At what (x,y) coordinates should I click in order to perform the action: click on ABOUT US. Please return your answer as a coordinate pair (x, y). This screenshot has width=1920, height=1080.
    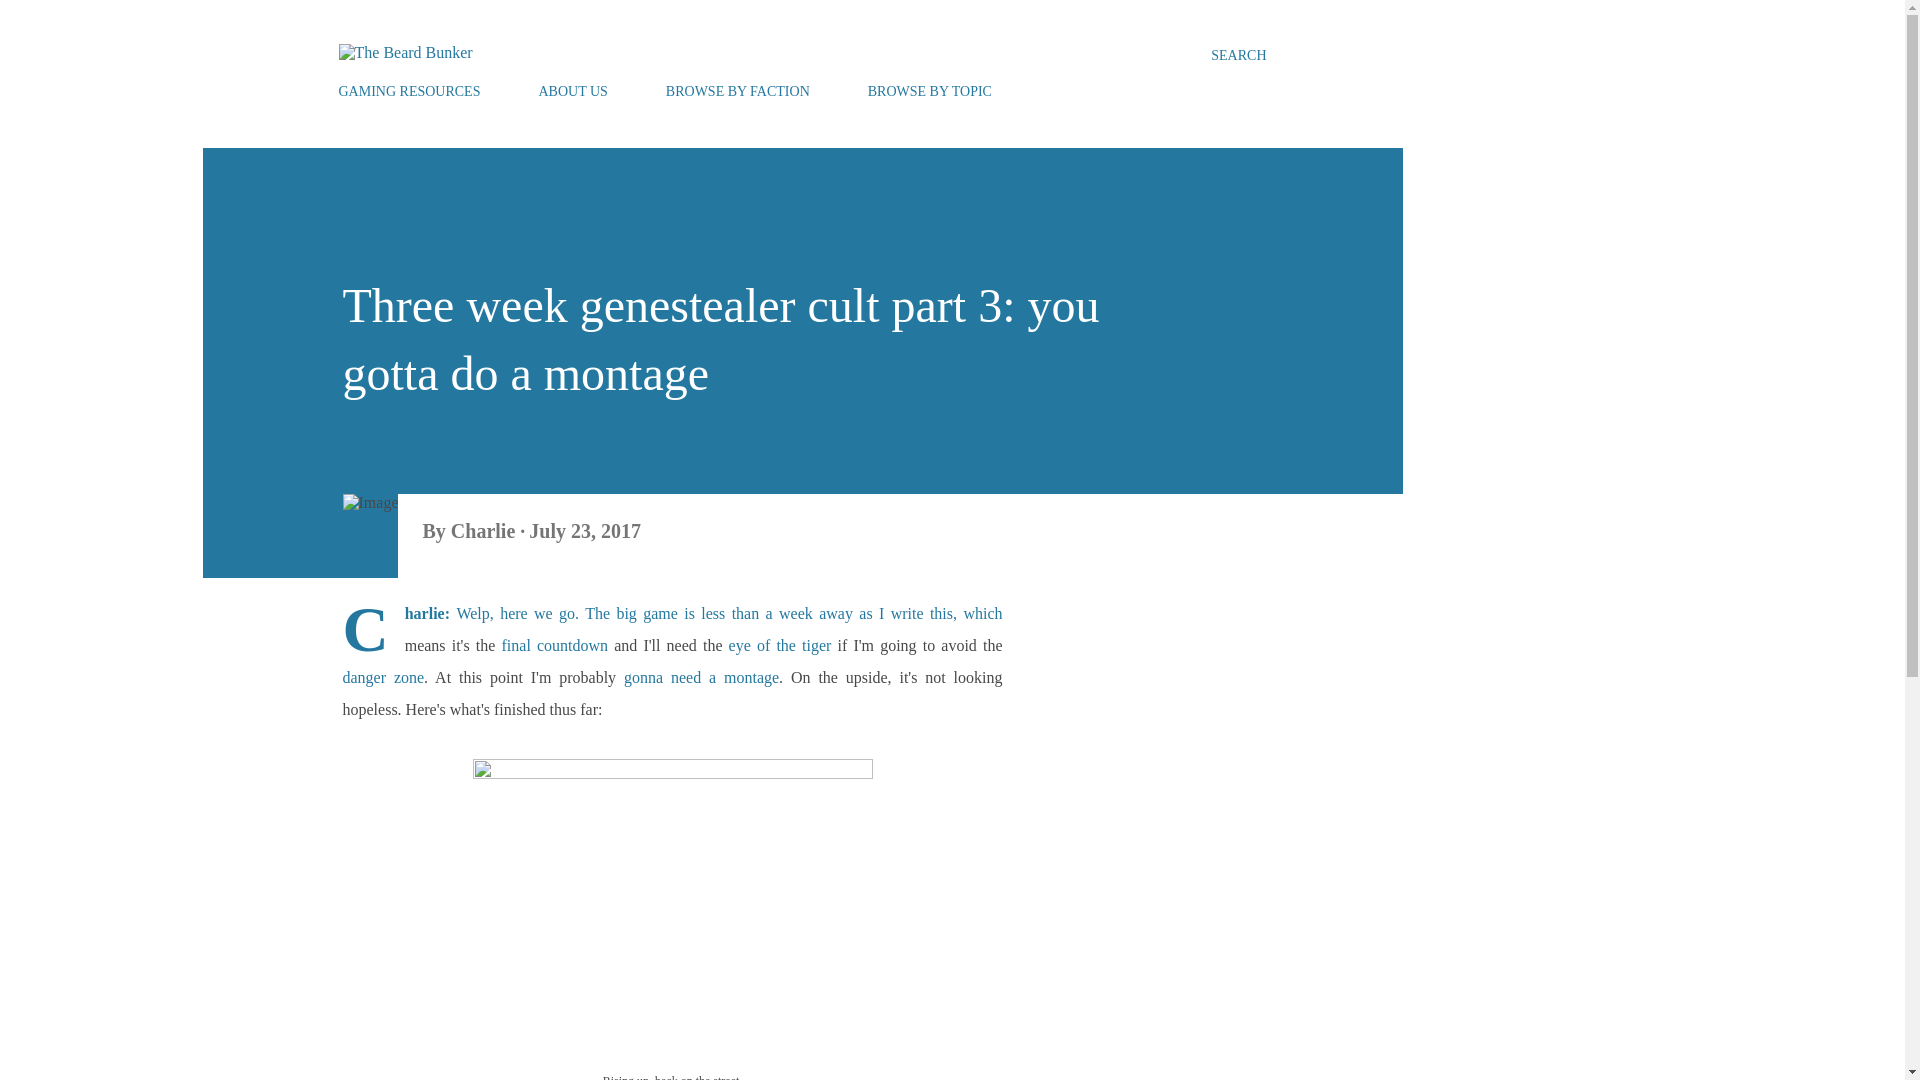
    Looking at the image, I should click on (572, 92).